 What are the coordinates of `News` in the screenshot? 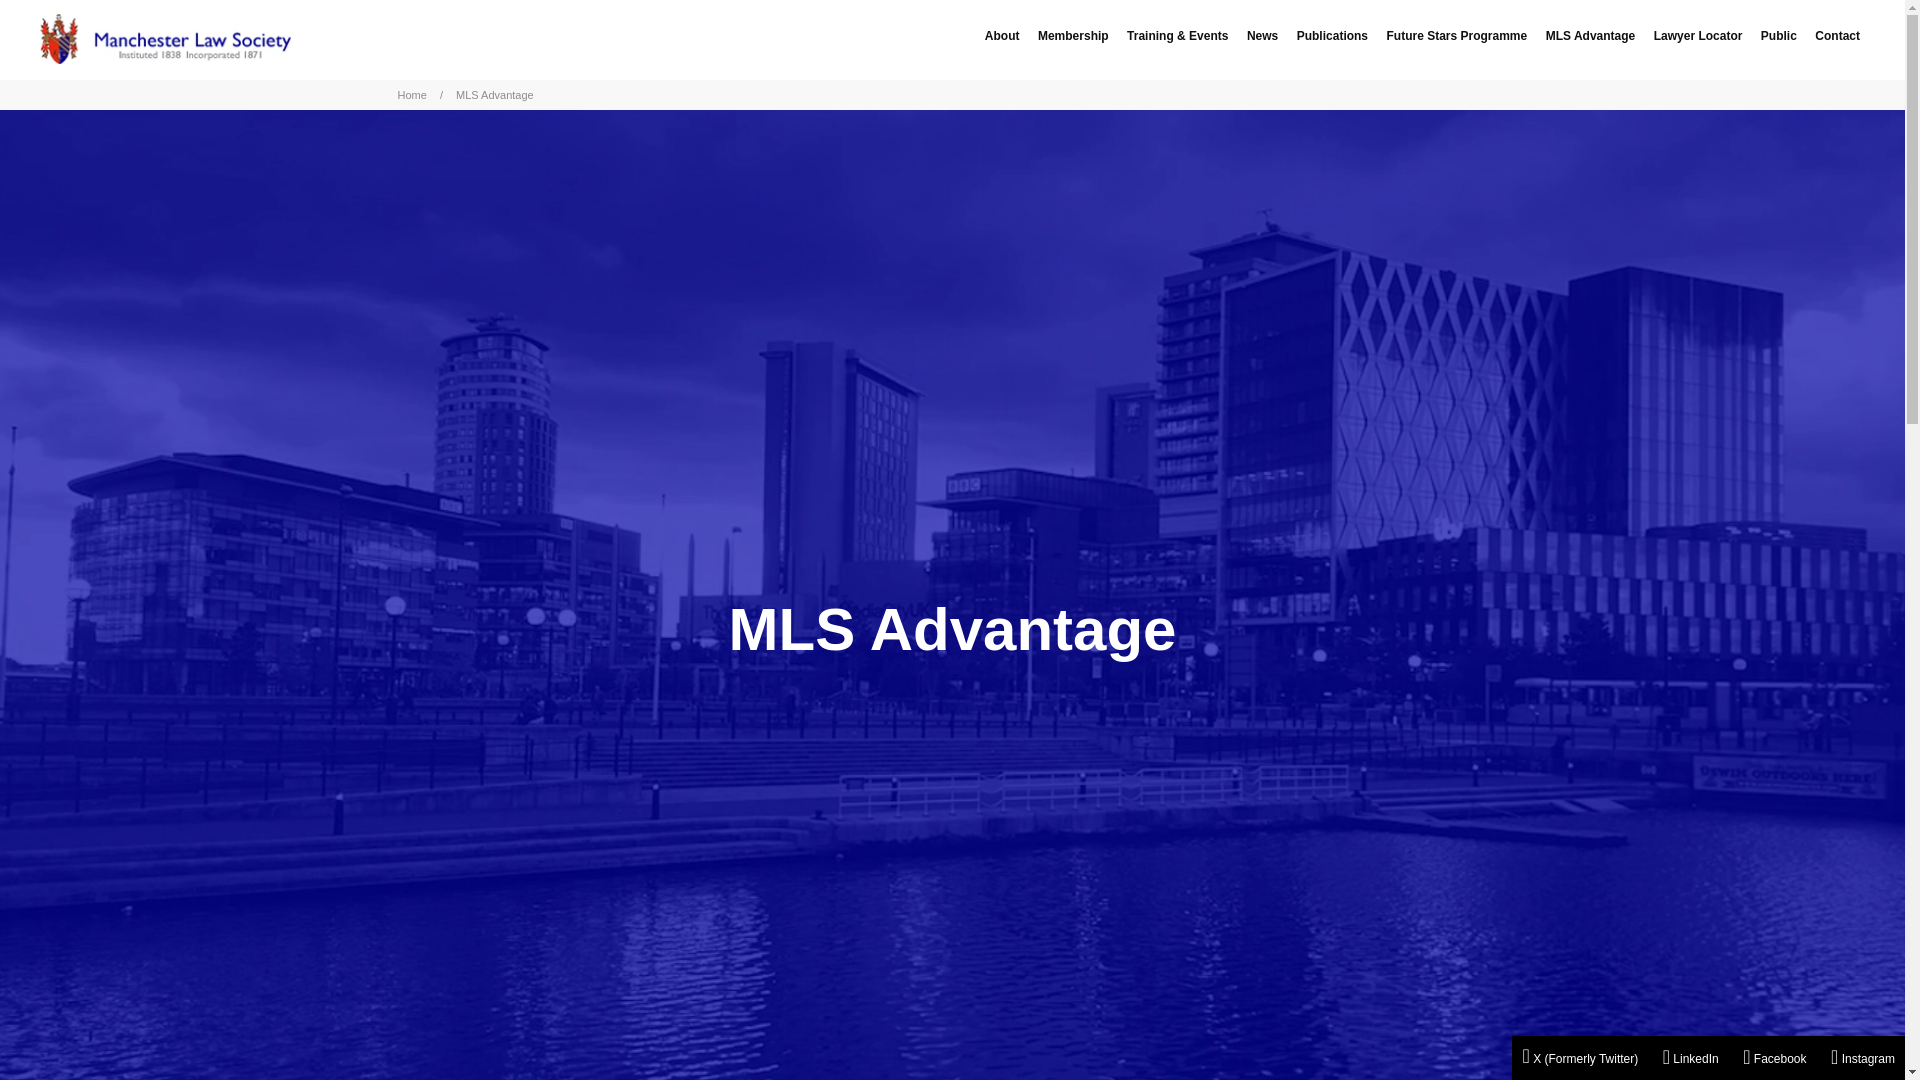 It's located at (1262, 35).